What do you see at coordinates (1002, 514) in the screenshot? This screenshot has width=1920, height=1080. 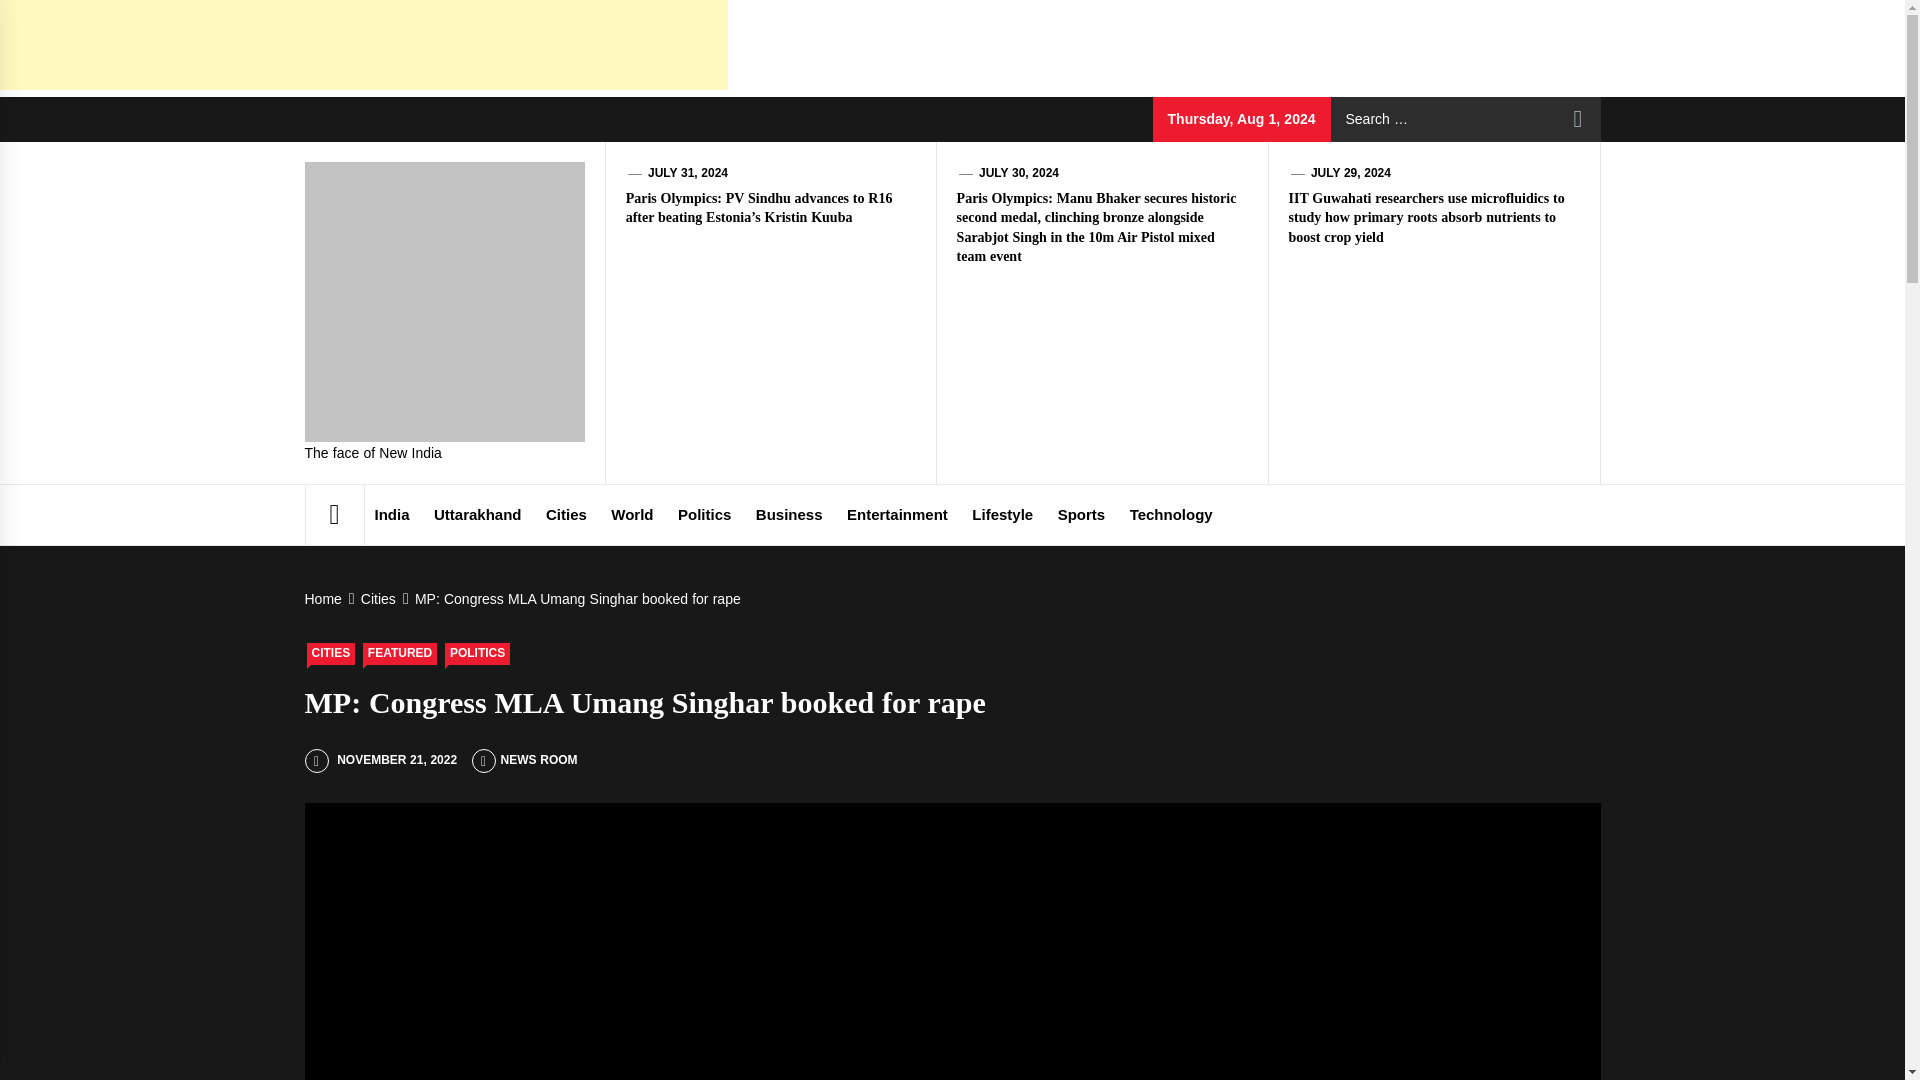 I see `Lifestyle` at bounding box center [1002, 514].